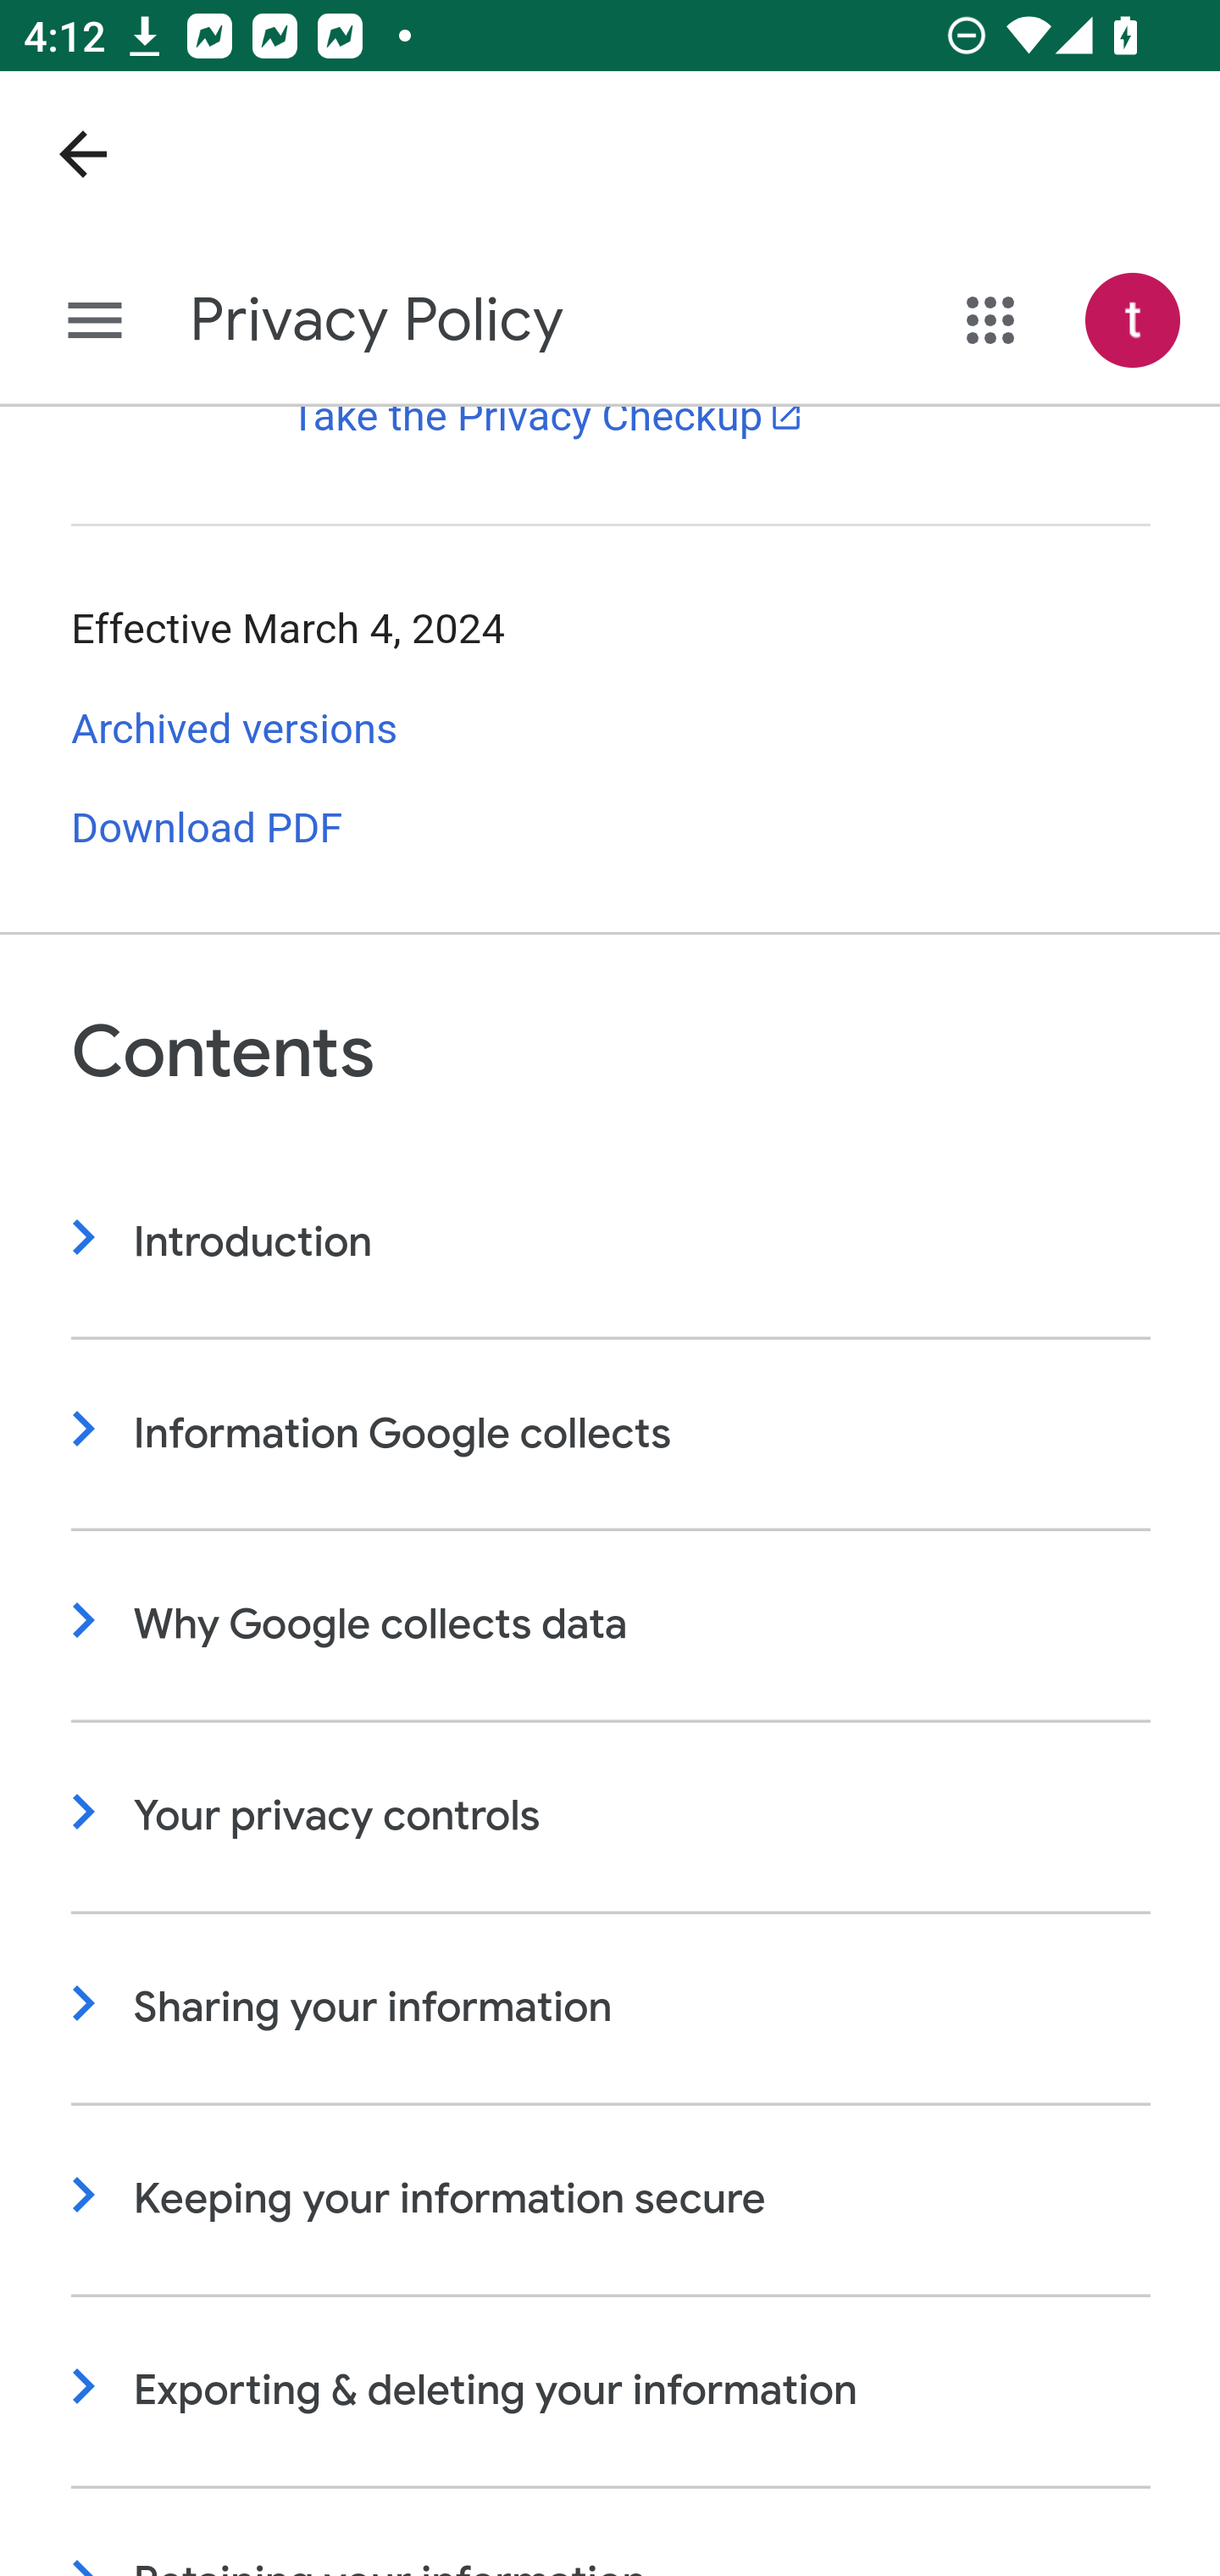 Image resolution: width=1220 pixels, height=2576 pixels. What do you see at coordinates (236, 729) in the screenshot?
I see `Archived versions` at bounding box center [236, 729].